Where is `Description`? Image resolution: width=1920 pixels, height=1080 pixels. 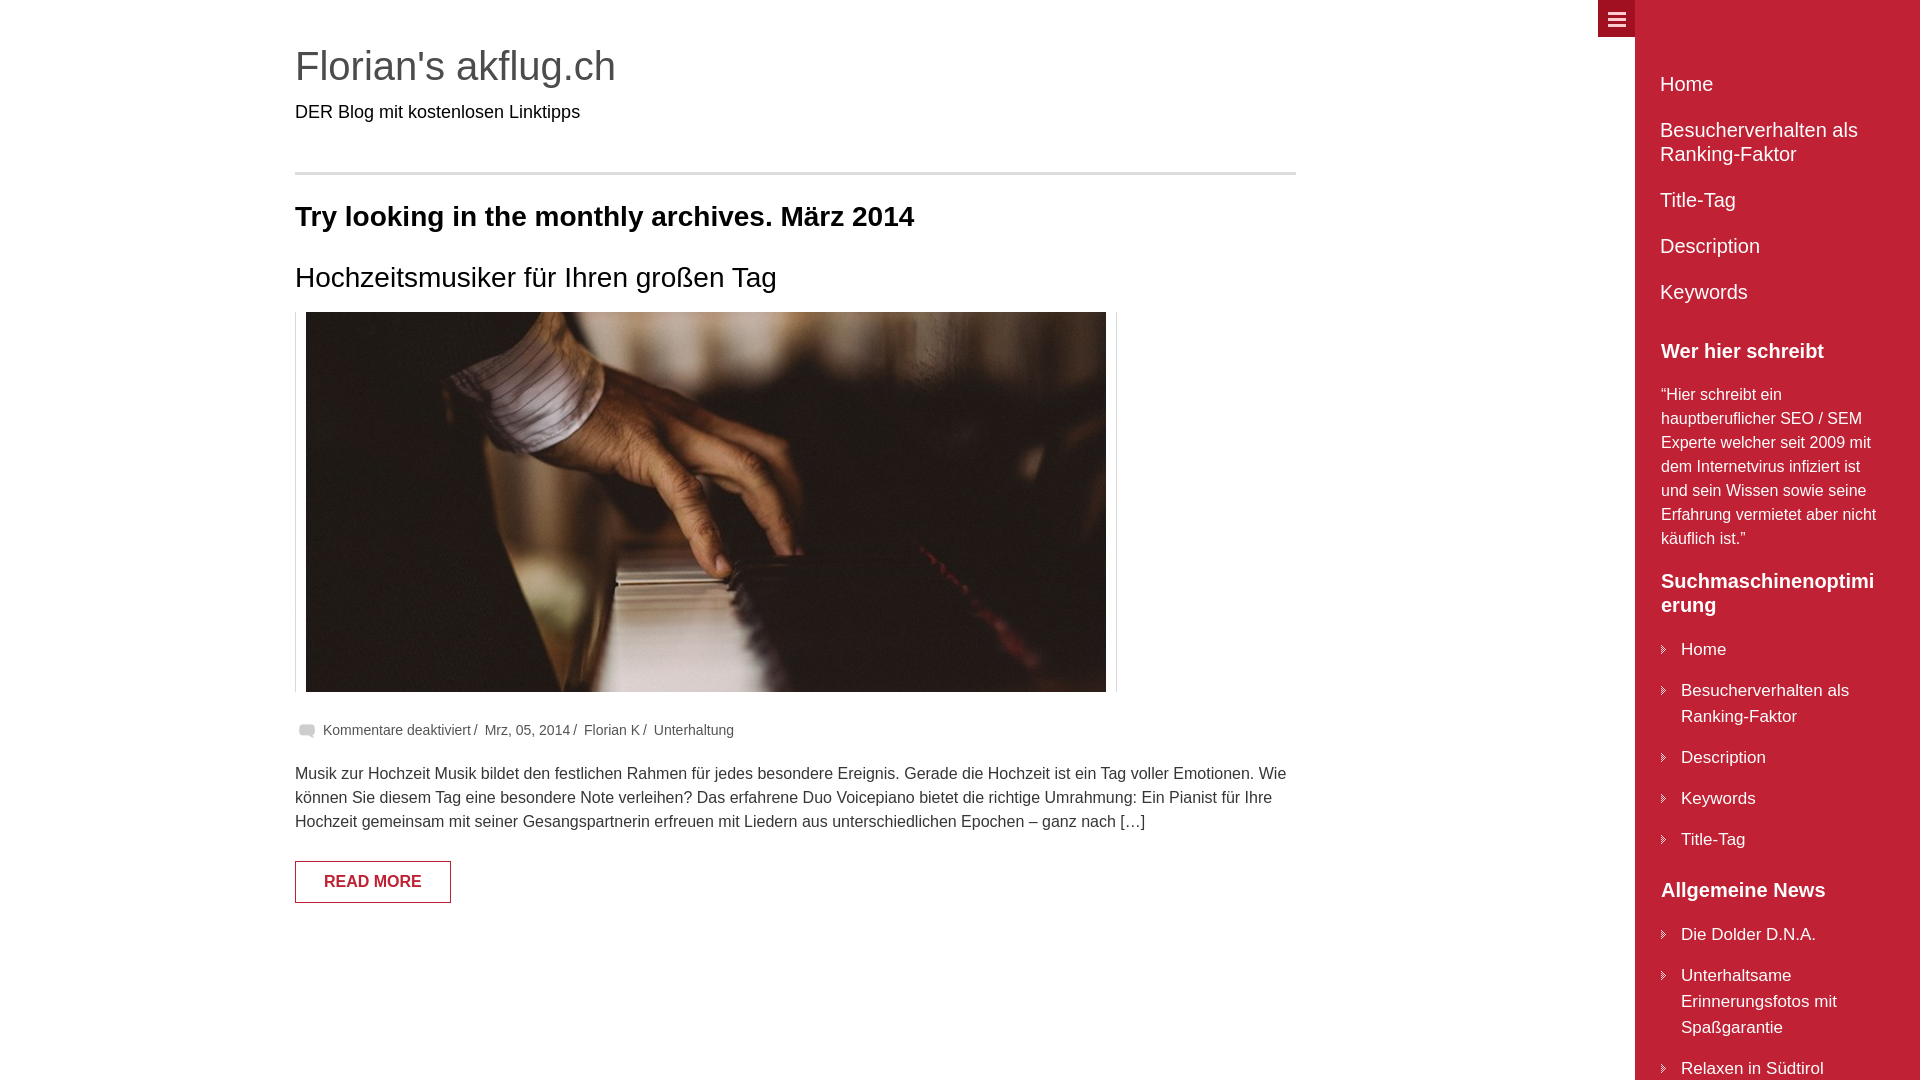
Description is located at coordinates (1768, 246).